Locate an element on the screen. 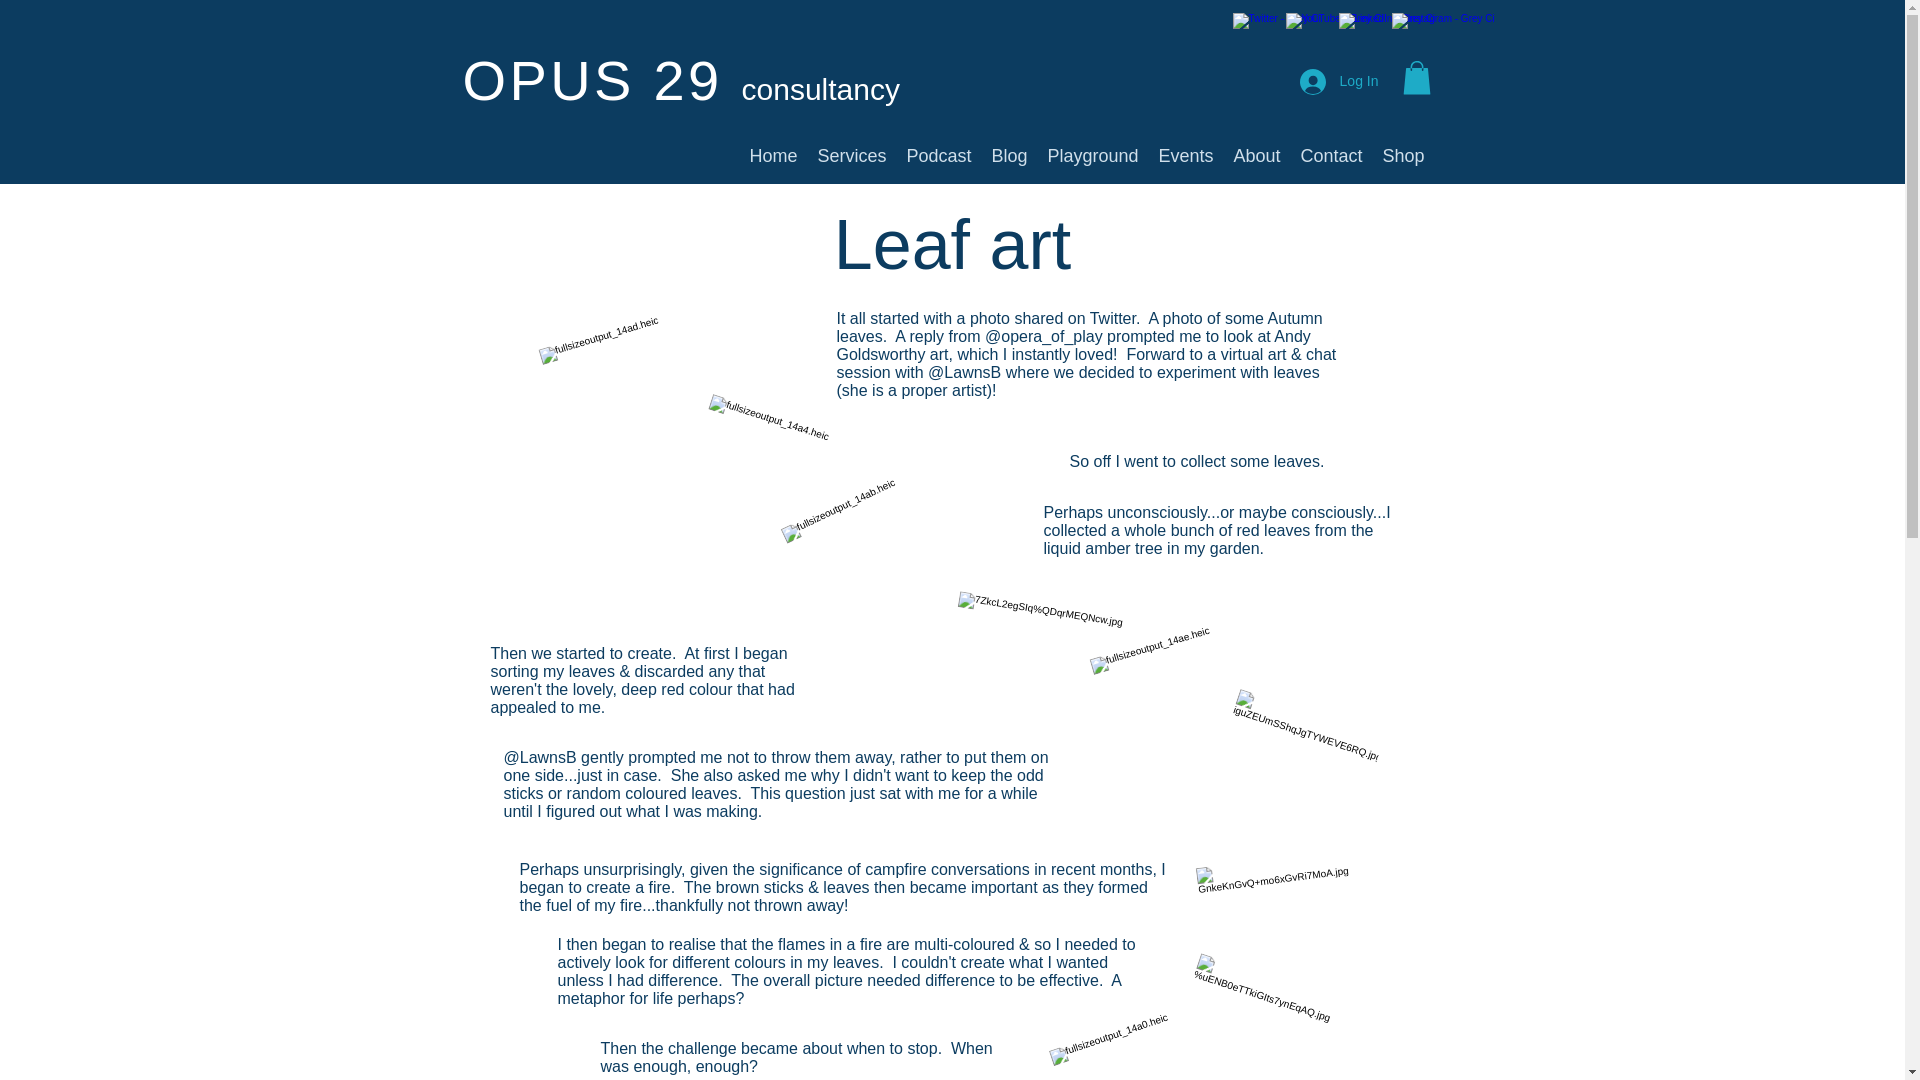 This screenshot has height=1080, width=1920. Podcast is located at coordinates (938, 155).